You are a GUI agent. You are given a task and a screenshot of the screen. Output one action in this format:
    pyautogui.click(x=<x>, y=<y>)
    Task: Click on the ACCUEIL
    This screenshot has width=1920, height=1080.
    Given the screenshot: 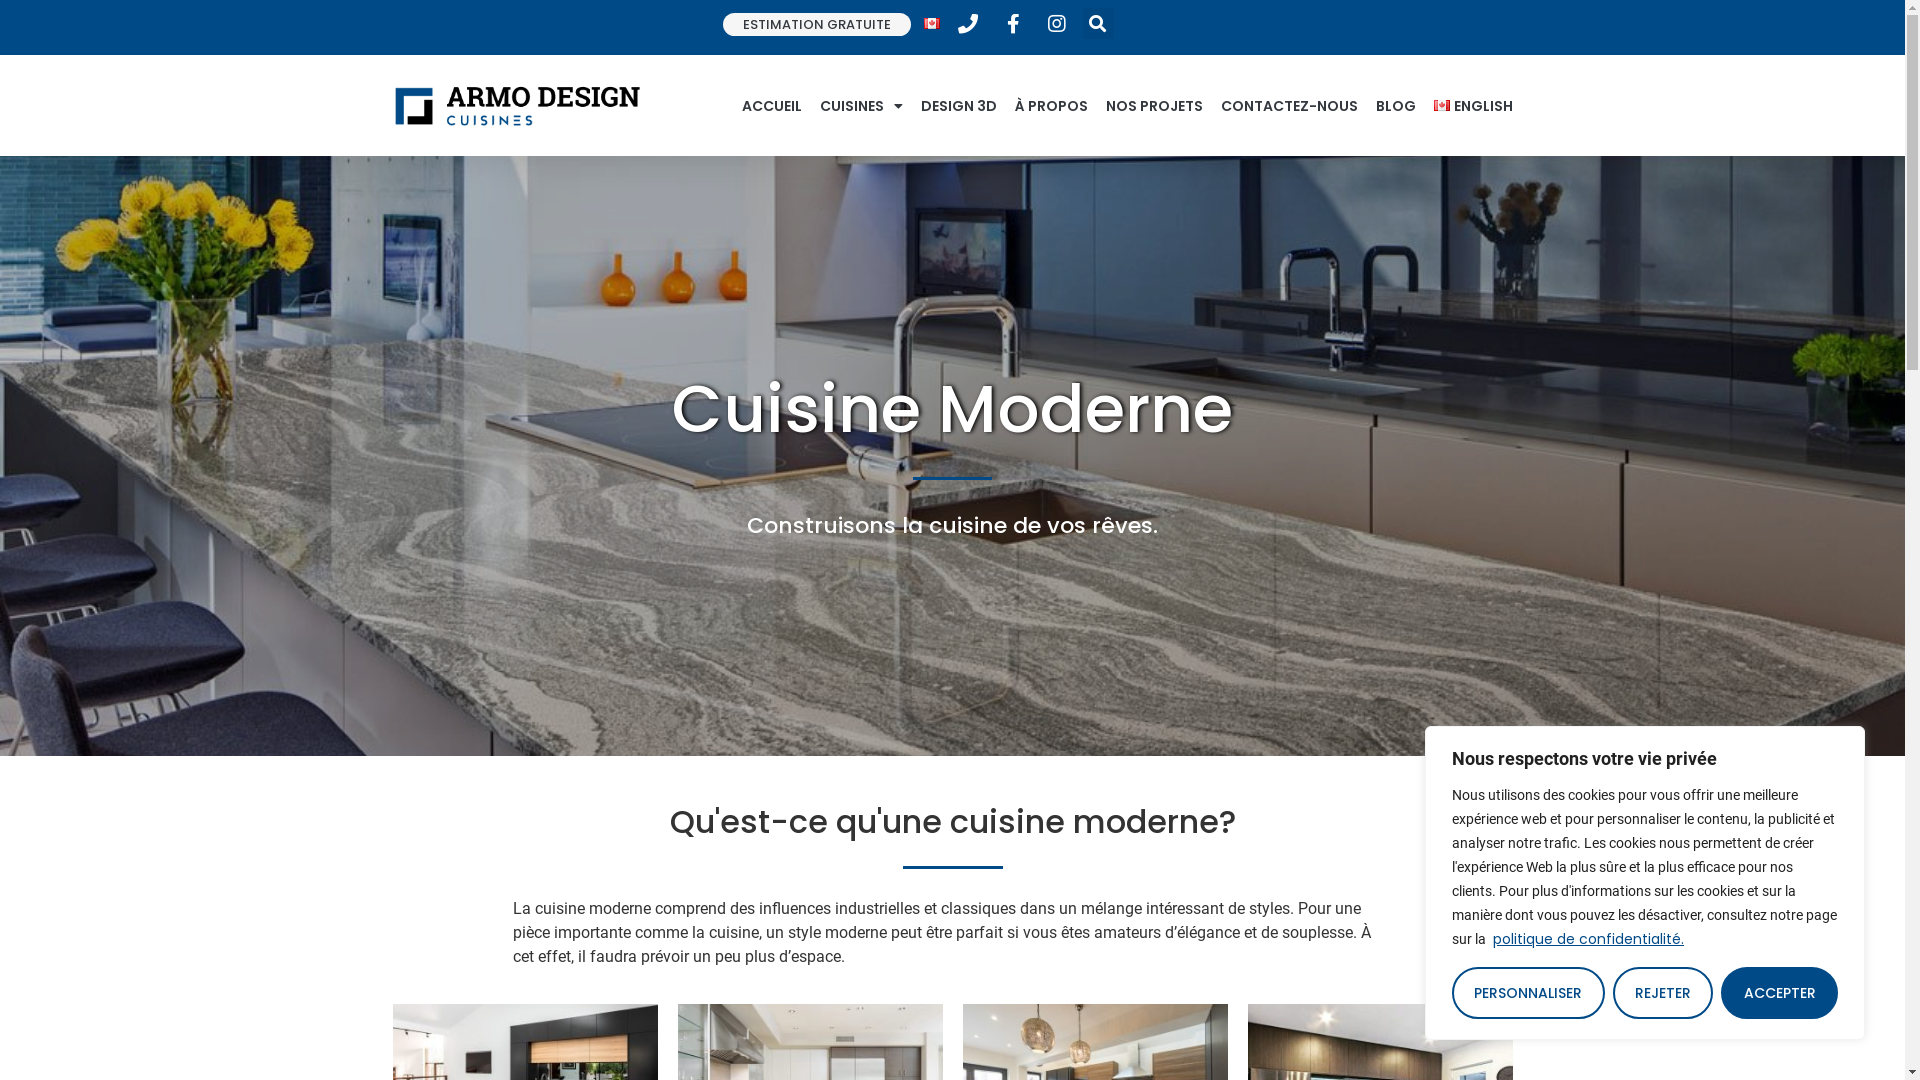 What is the action you would take?
    pyautogui.click(x=772, y=106)
    